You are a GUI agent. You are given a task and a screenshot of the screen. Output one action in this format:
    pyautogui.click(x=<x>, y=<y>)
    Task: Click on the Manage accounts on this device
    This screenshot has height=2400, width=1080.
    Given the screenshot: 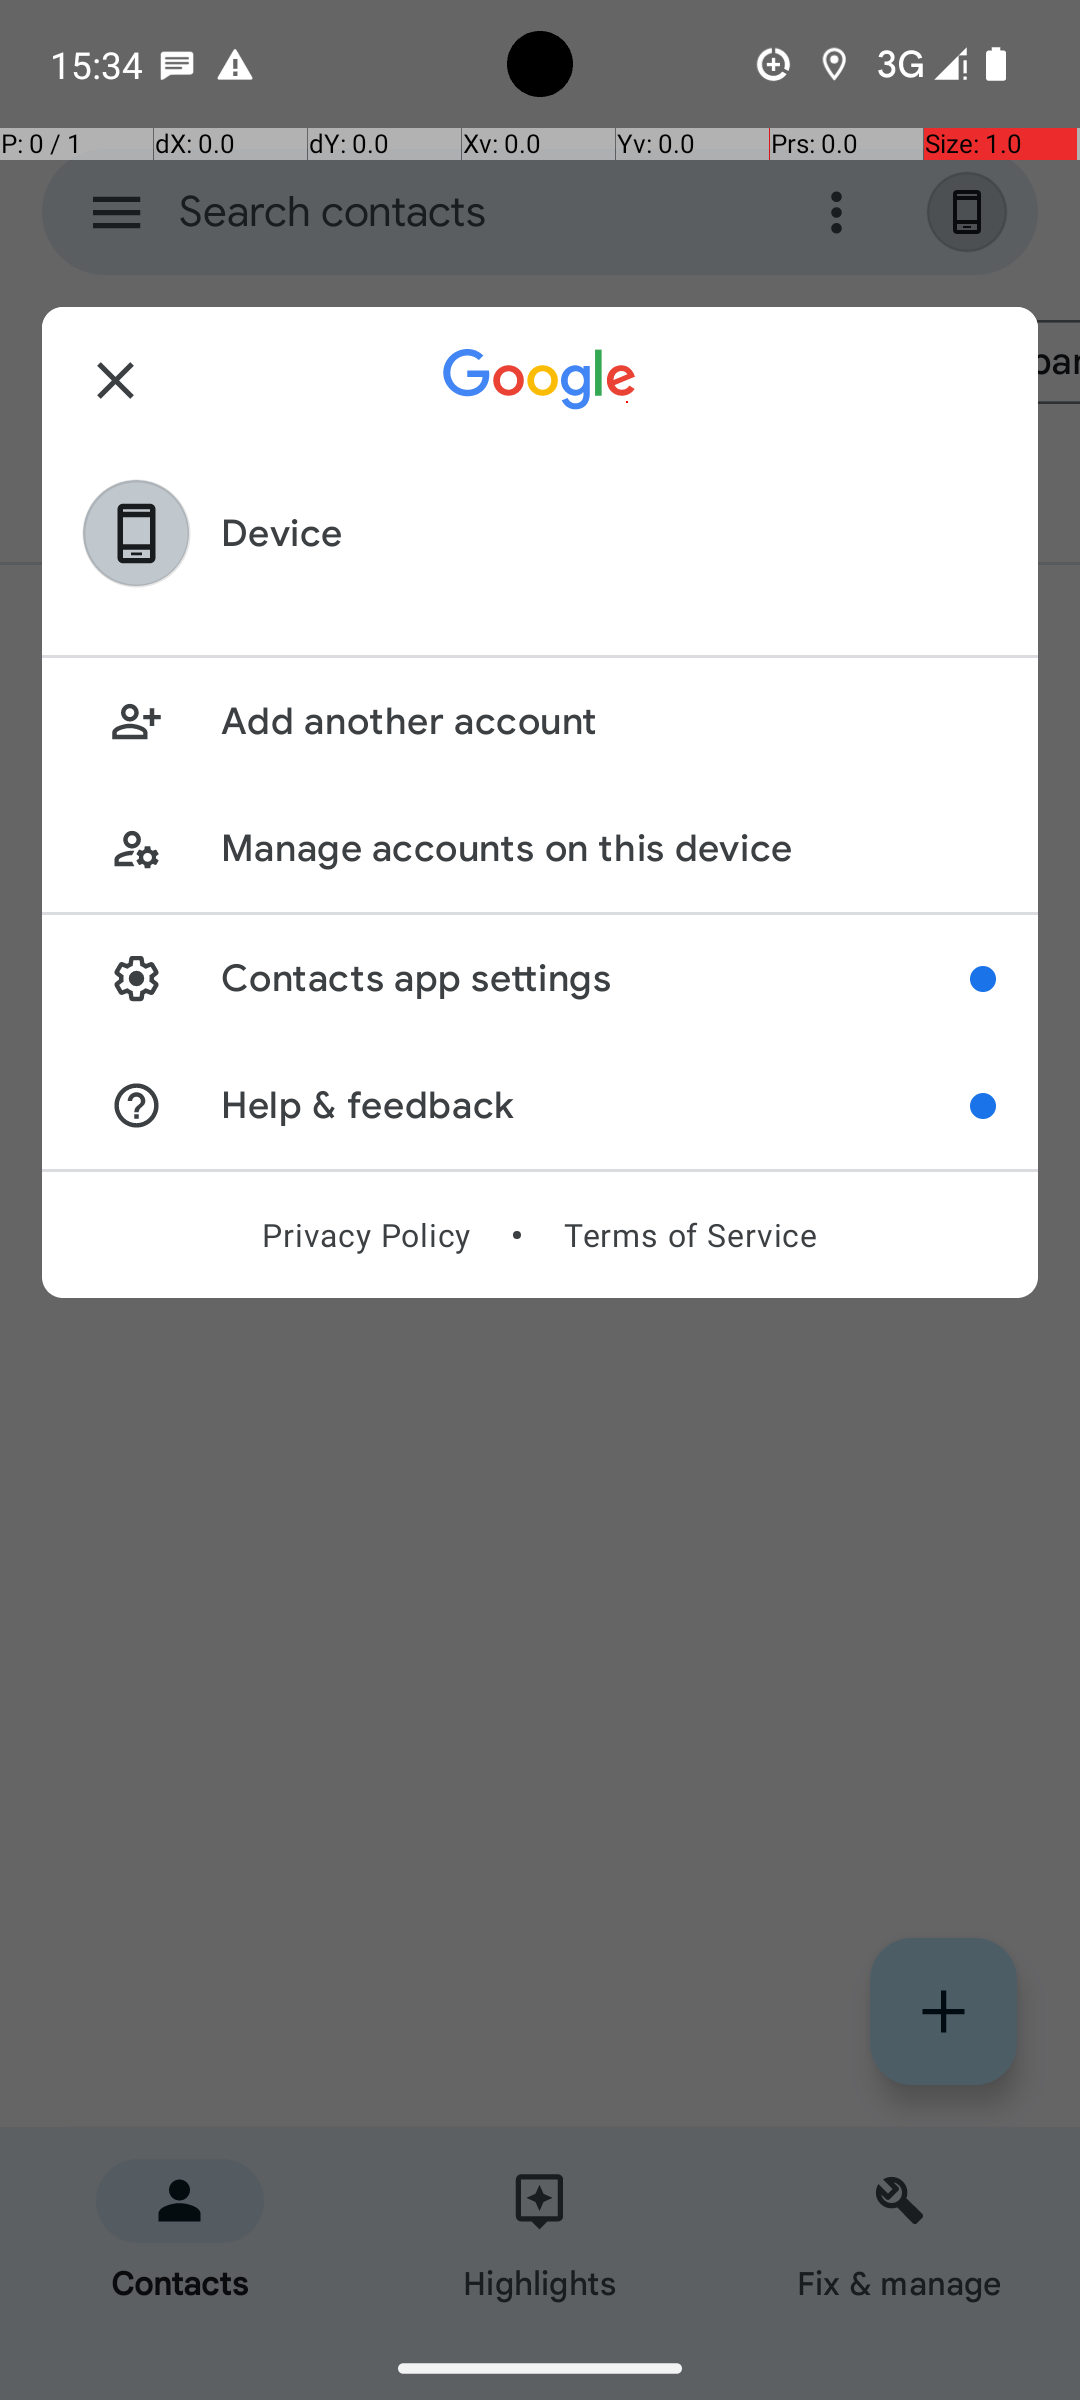 What is the action you would take?
    pyautogui.click(x=608, y=848)
    